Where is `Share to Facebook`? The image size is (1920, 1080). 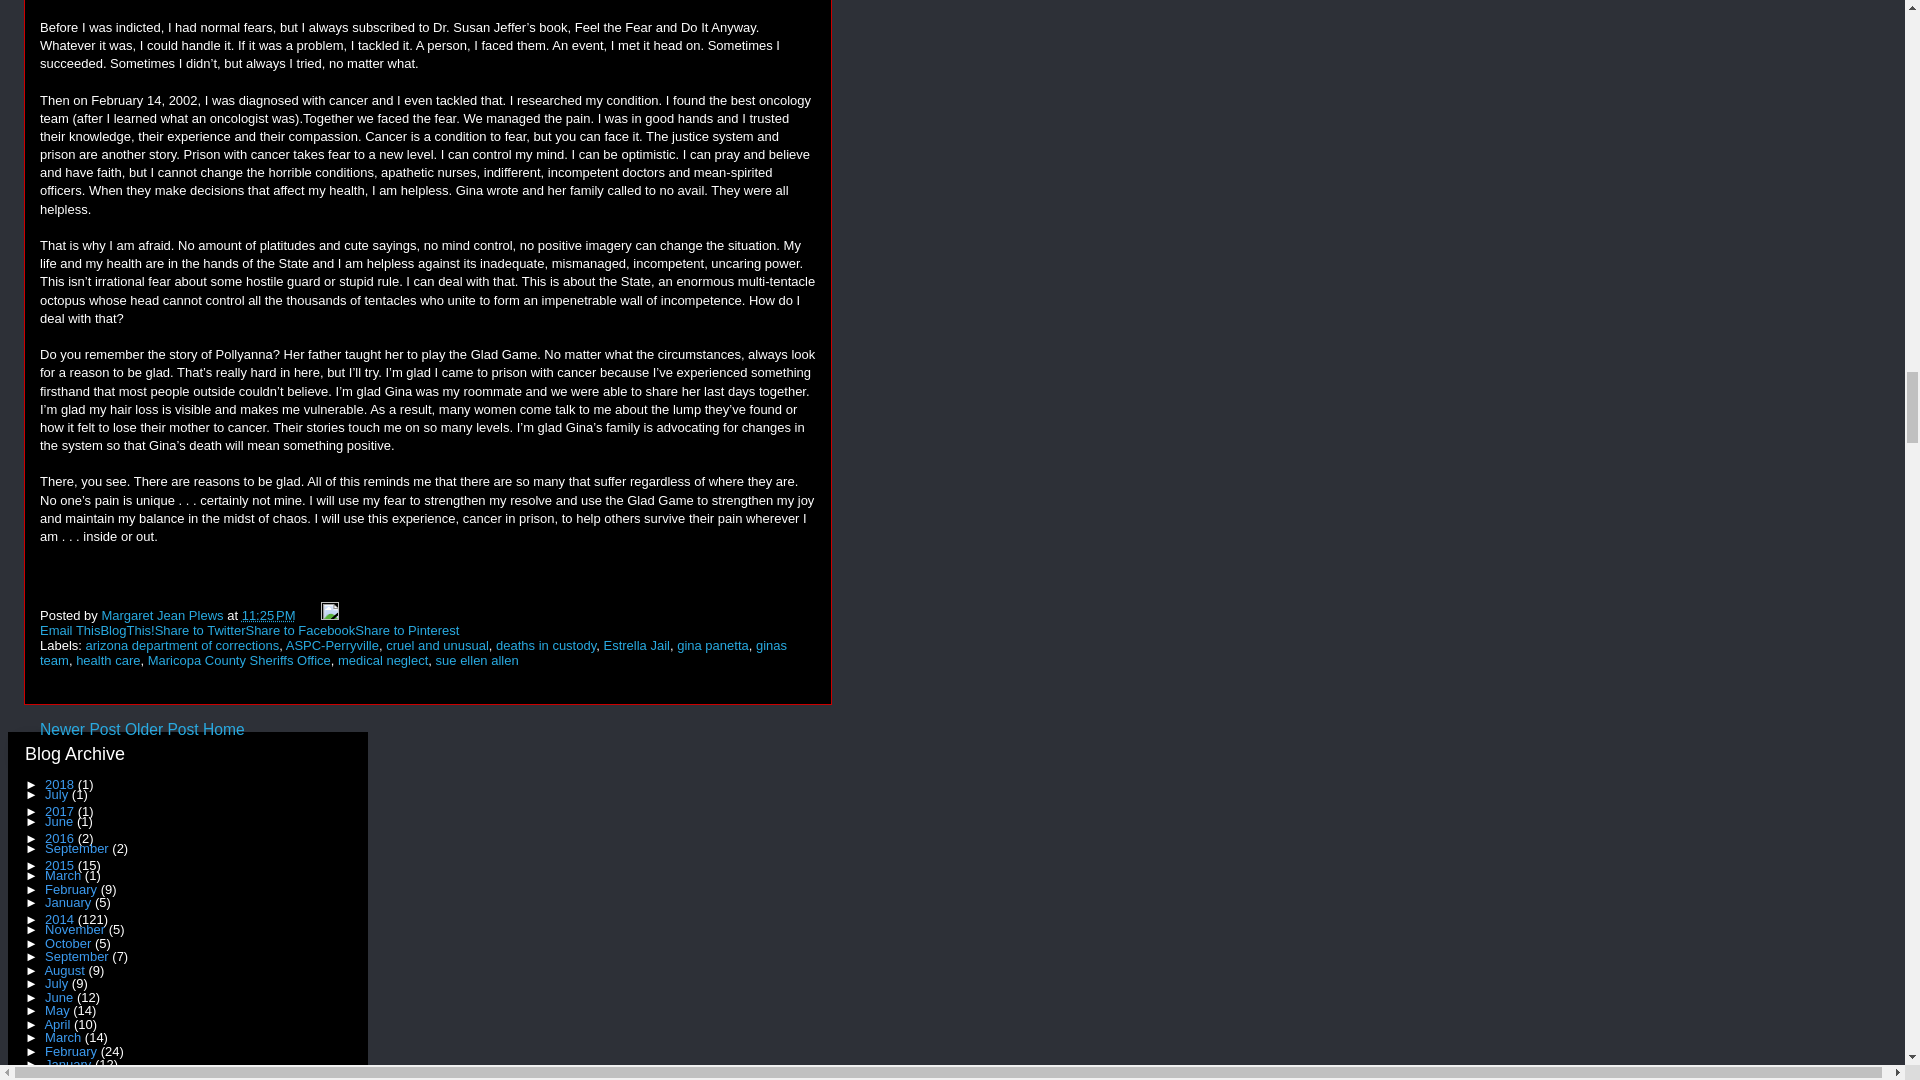
Share to Facebook is located at coordinates (300, 630).